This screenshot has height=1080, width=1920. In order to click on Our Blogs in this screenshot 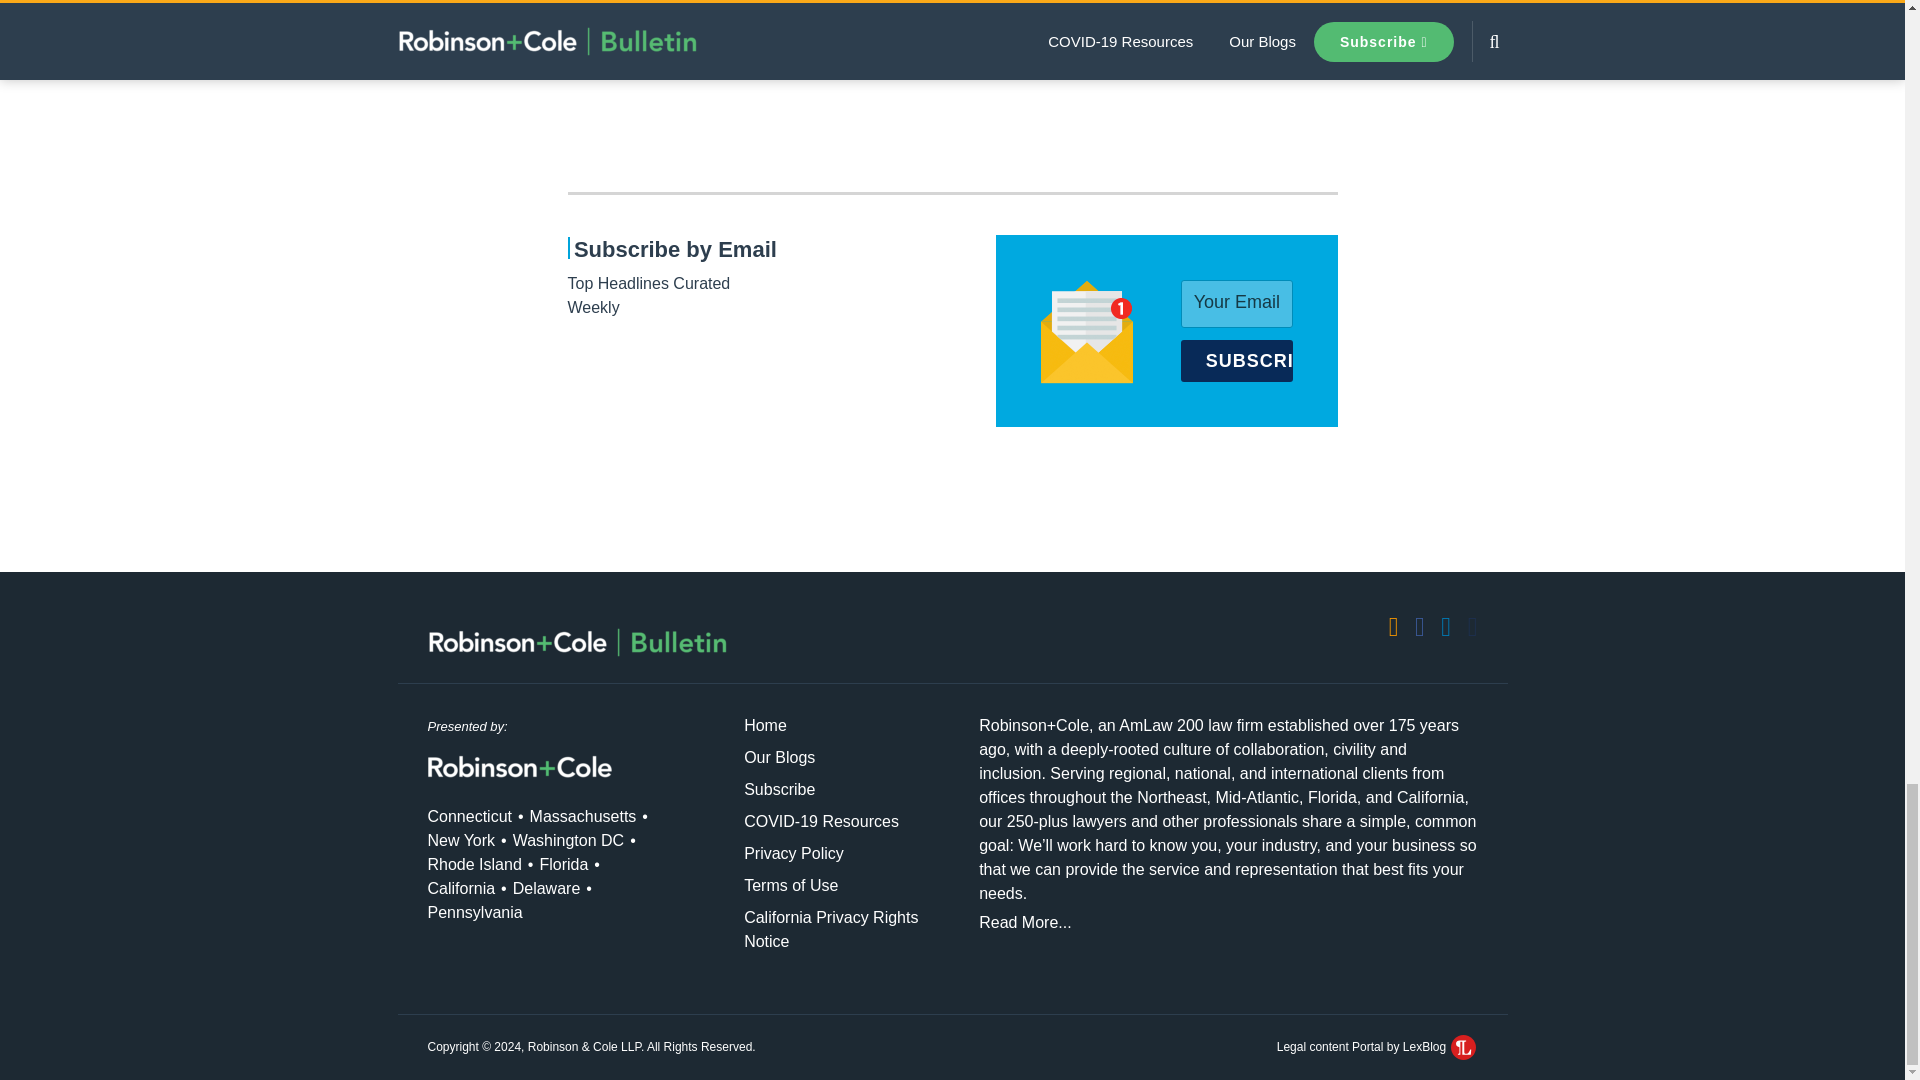, I will do `click(779, 757)`.